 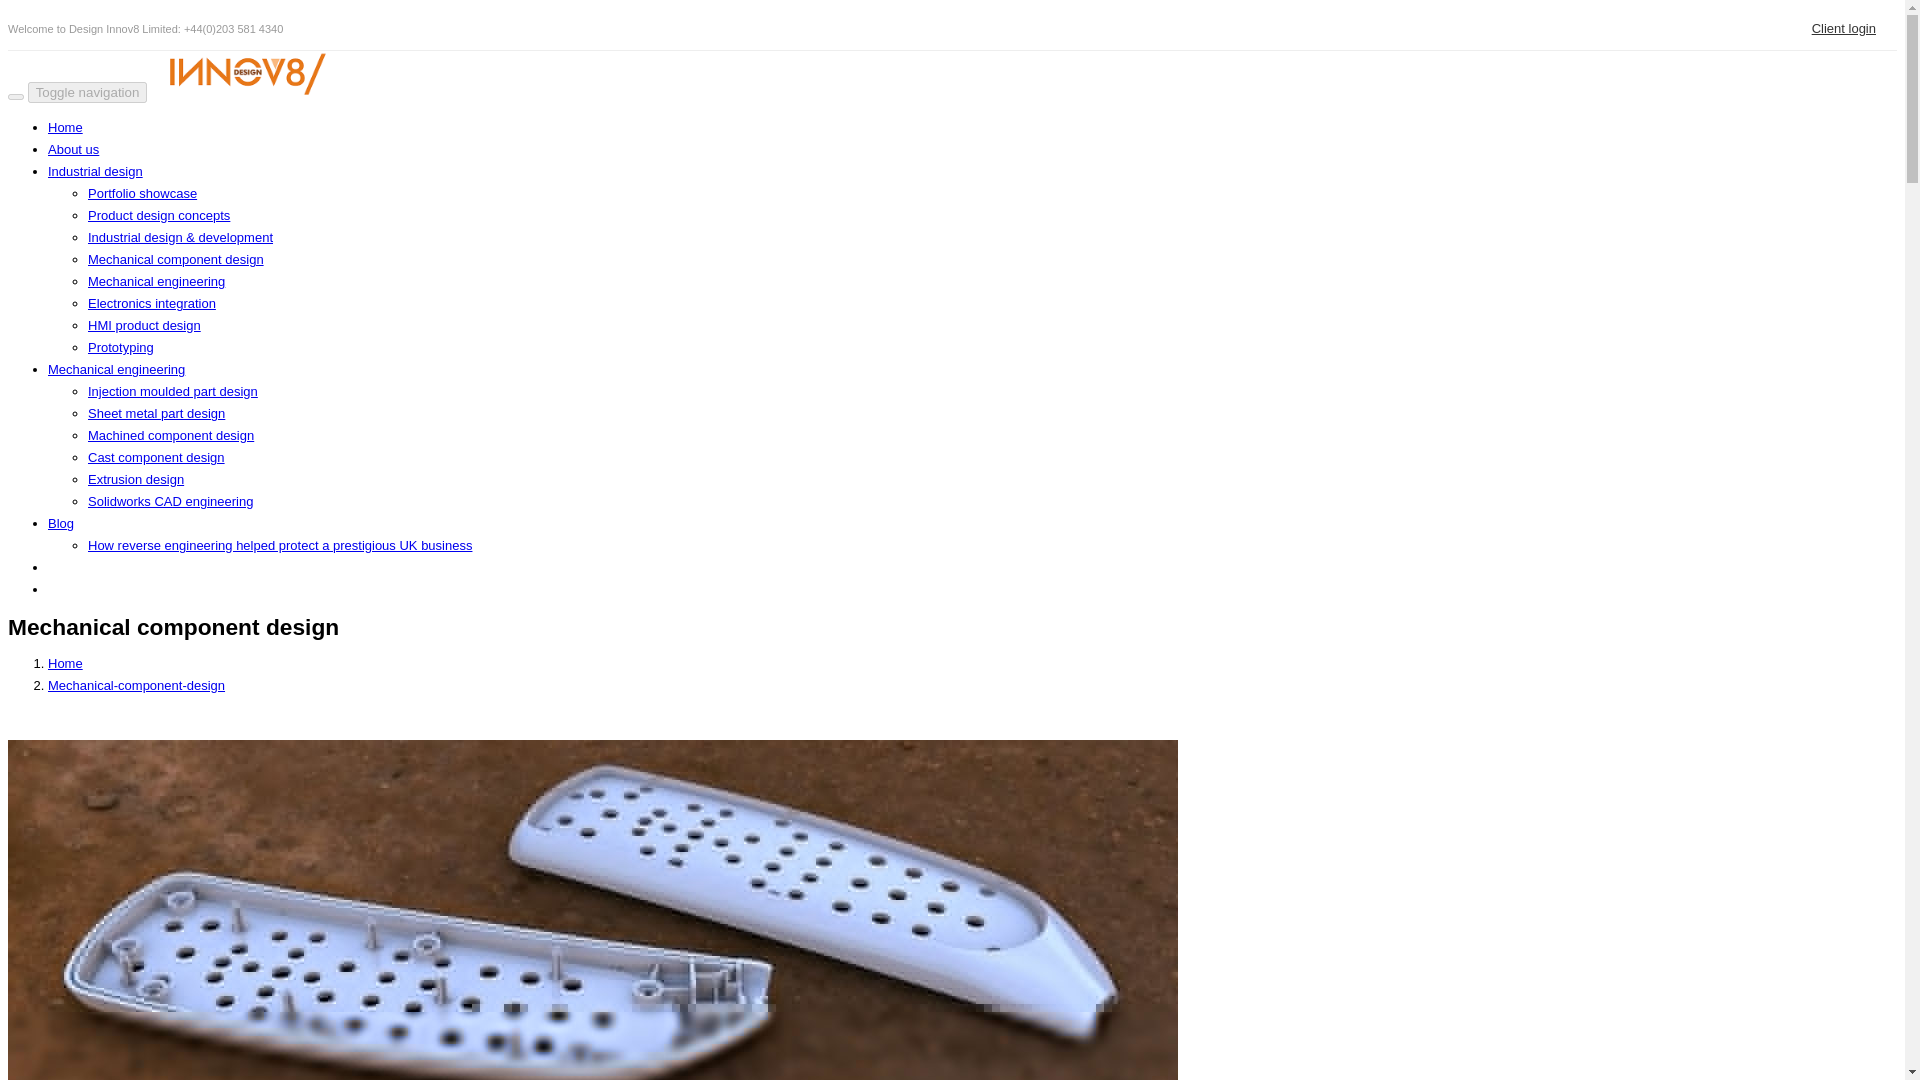 What do you see at coordinates (136, 686) in the screenshot?
I see `Mechanical-component-design` at bounding box center [136, 686].